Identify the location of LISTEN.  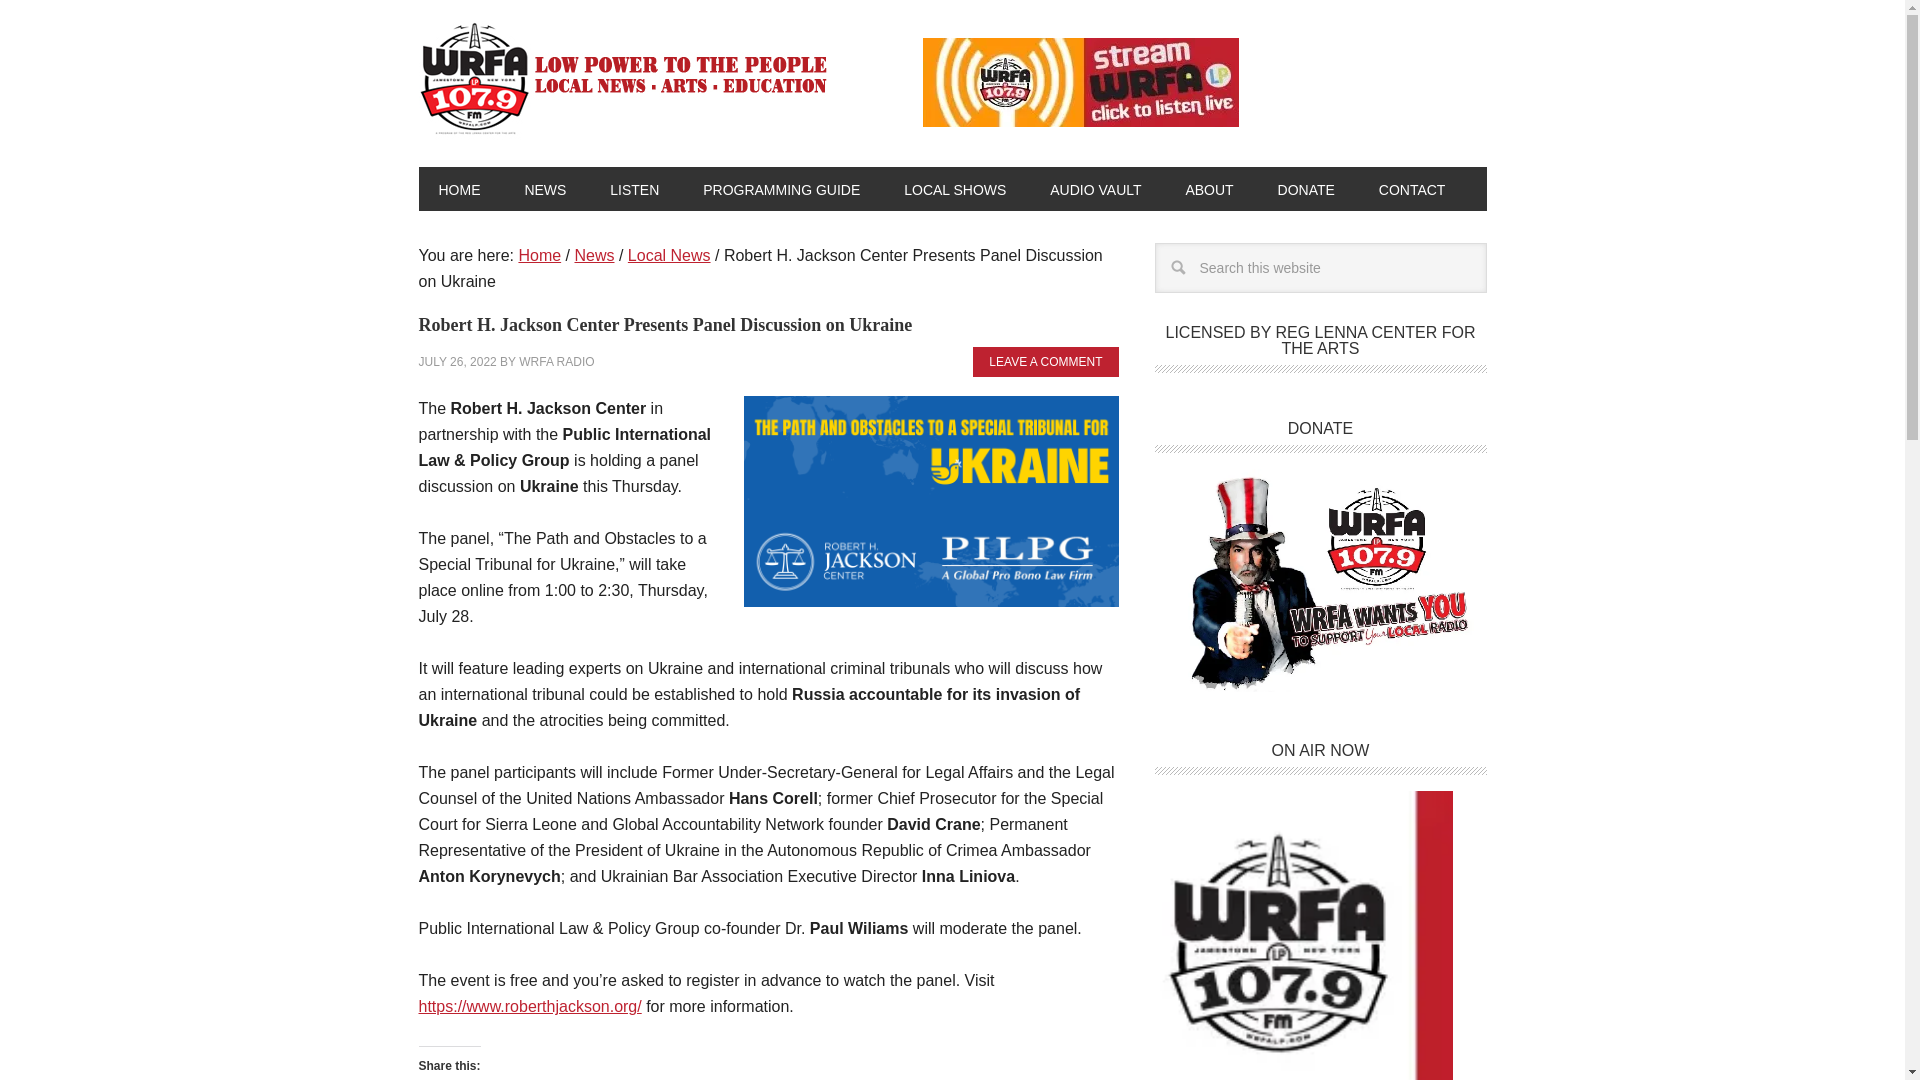
(634, 188).